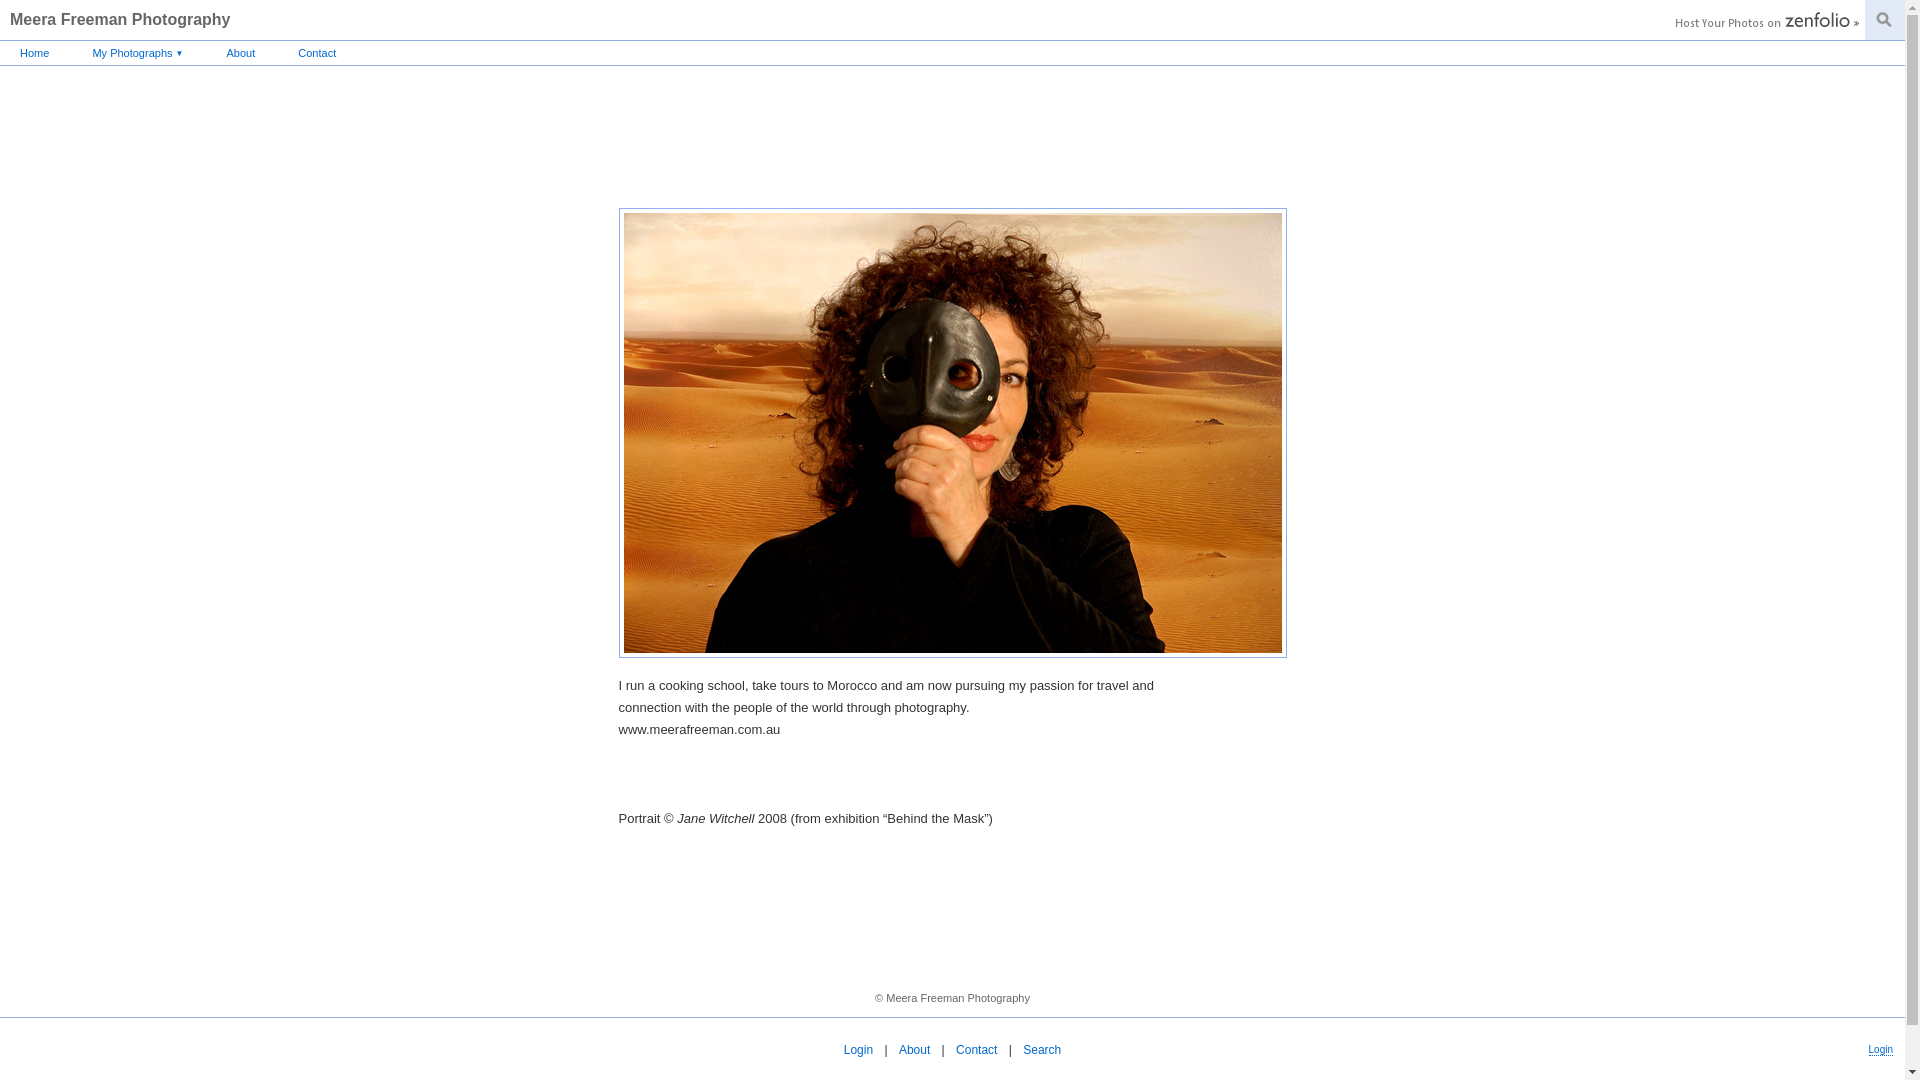  What do you see at coordinates (1042, 1050) in the screenshot?
I see `Search` at bounding box center [1042, 1050].